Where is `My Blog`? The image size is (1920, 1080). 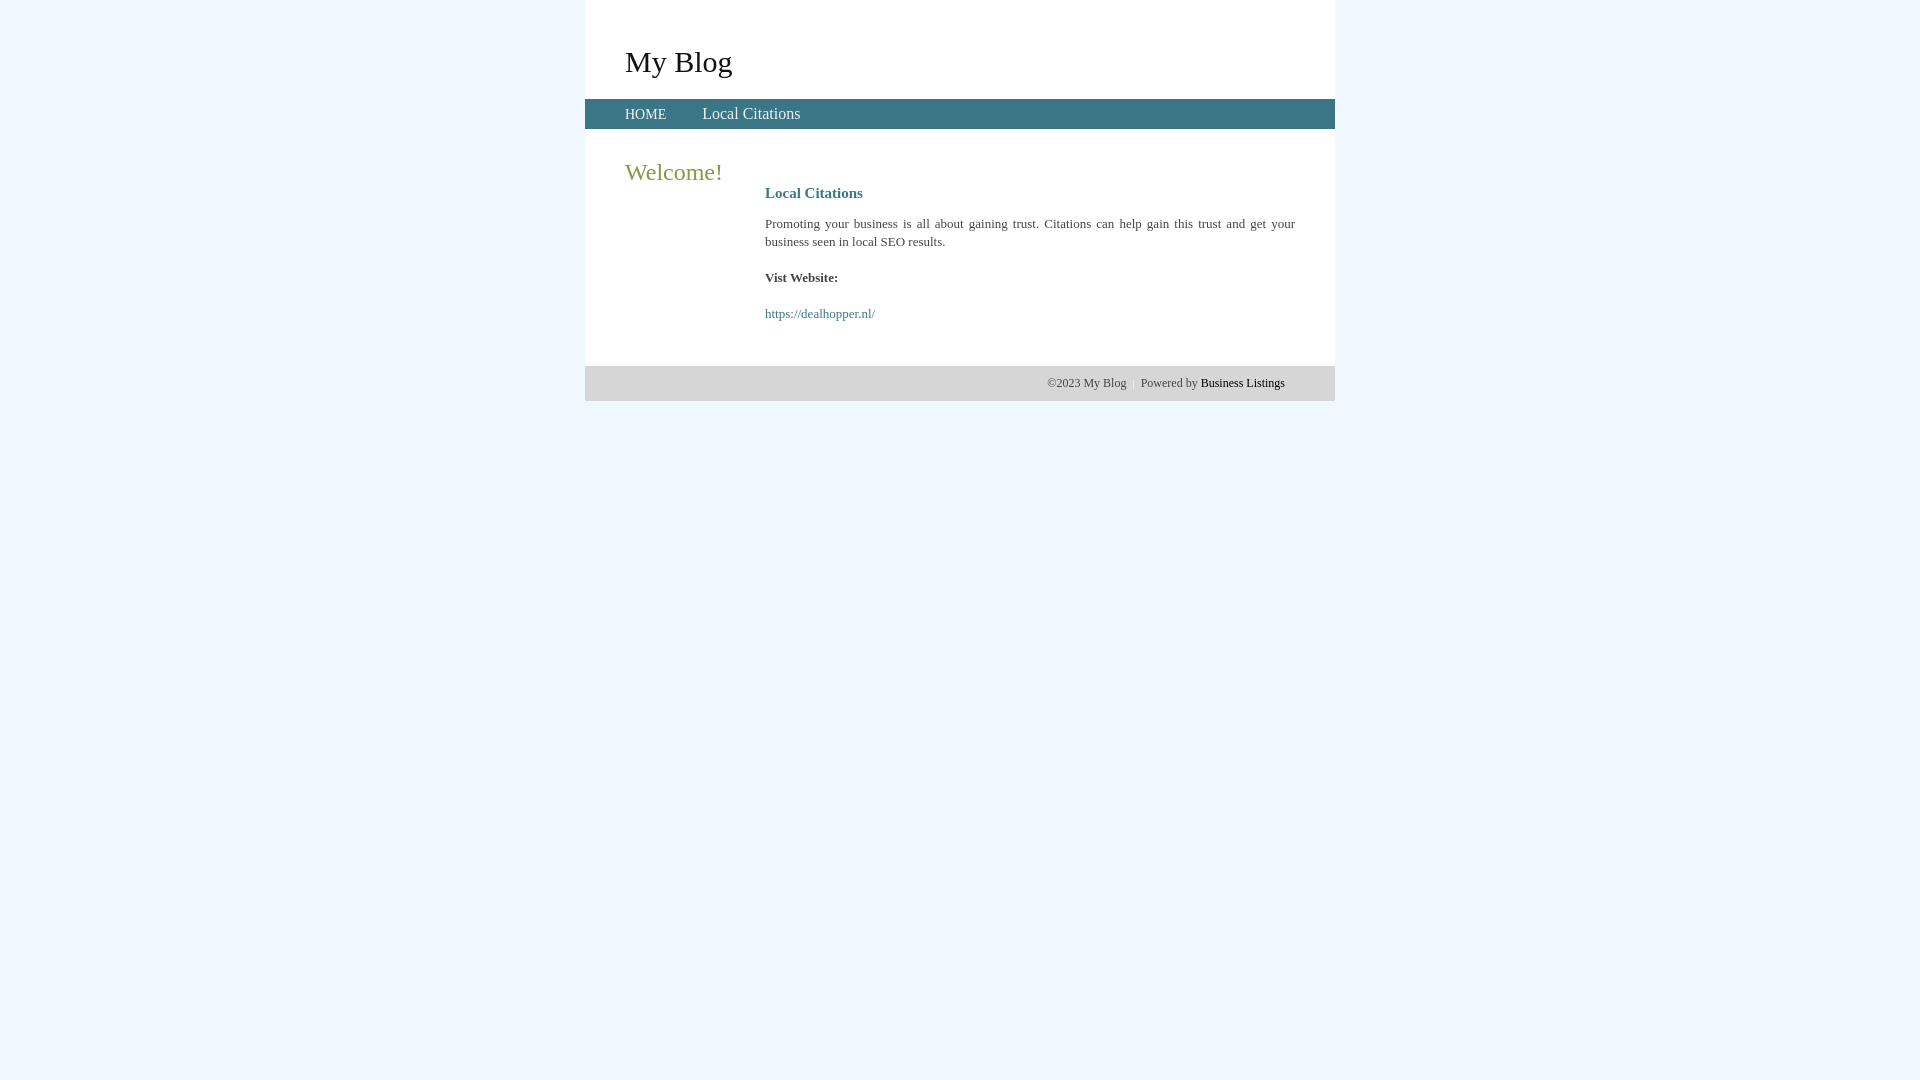
My Blog is located at coordinates (679, 61).